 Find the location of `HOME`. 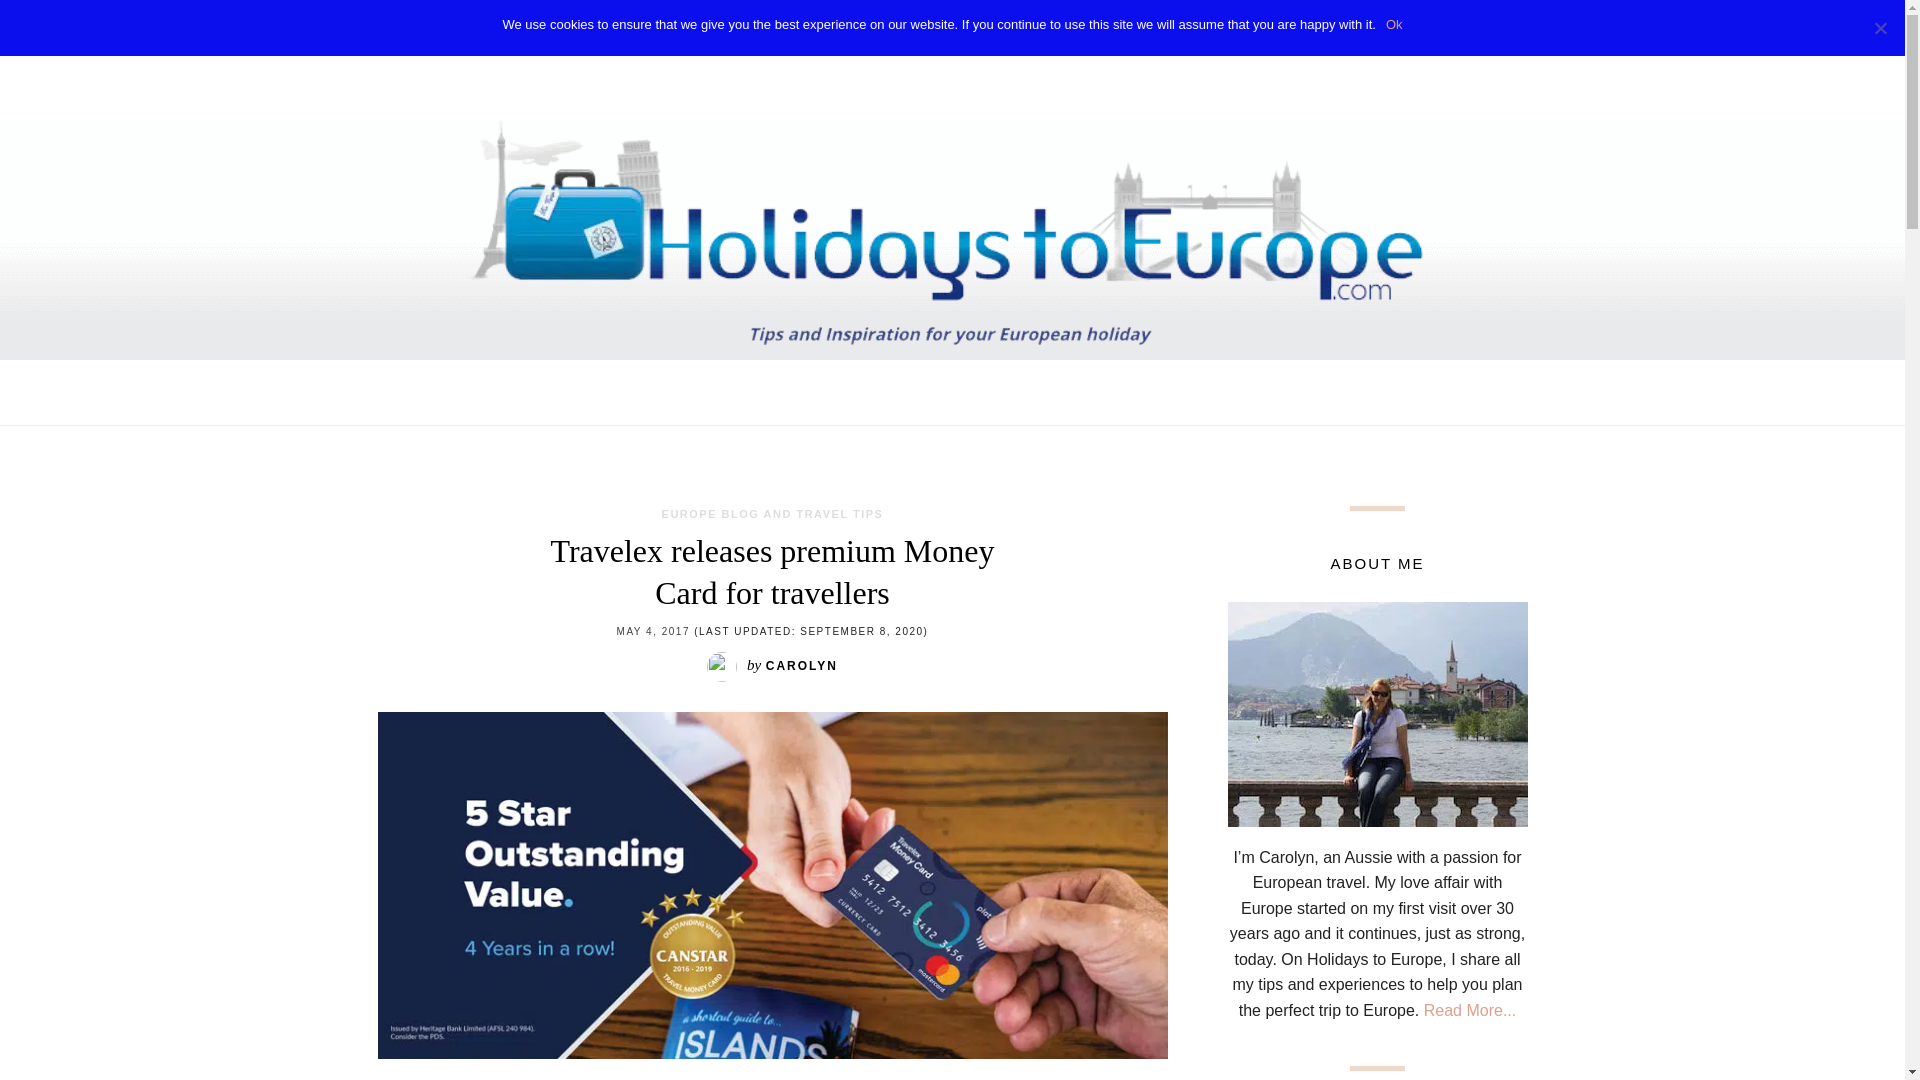

HOME is located at coordinates (558, 28).